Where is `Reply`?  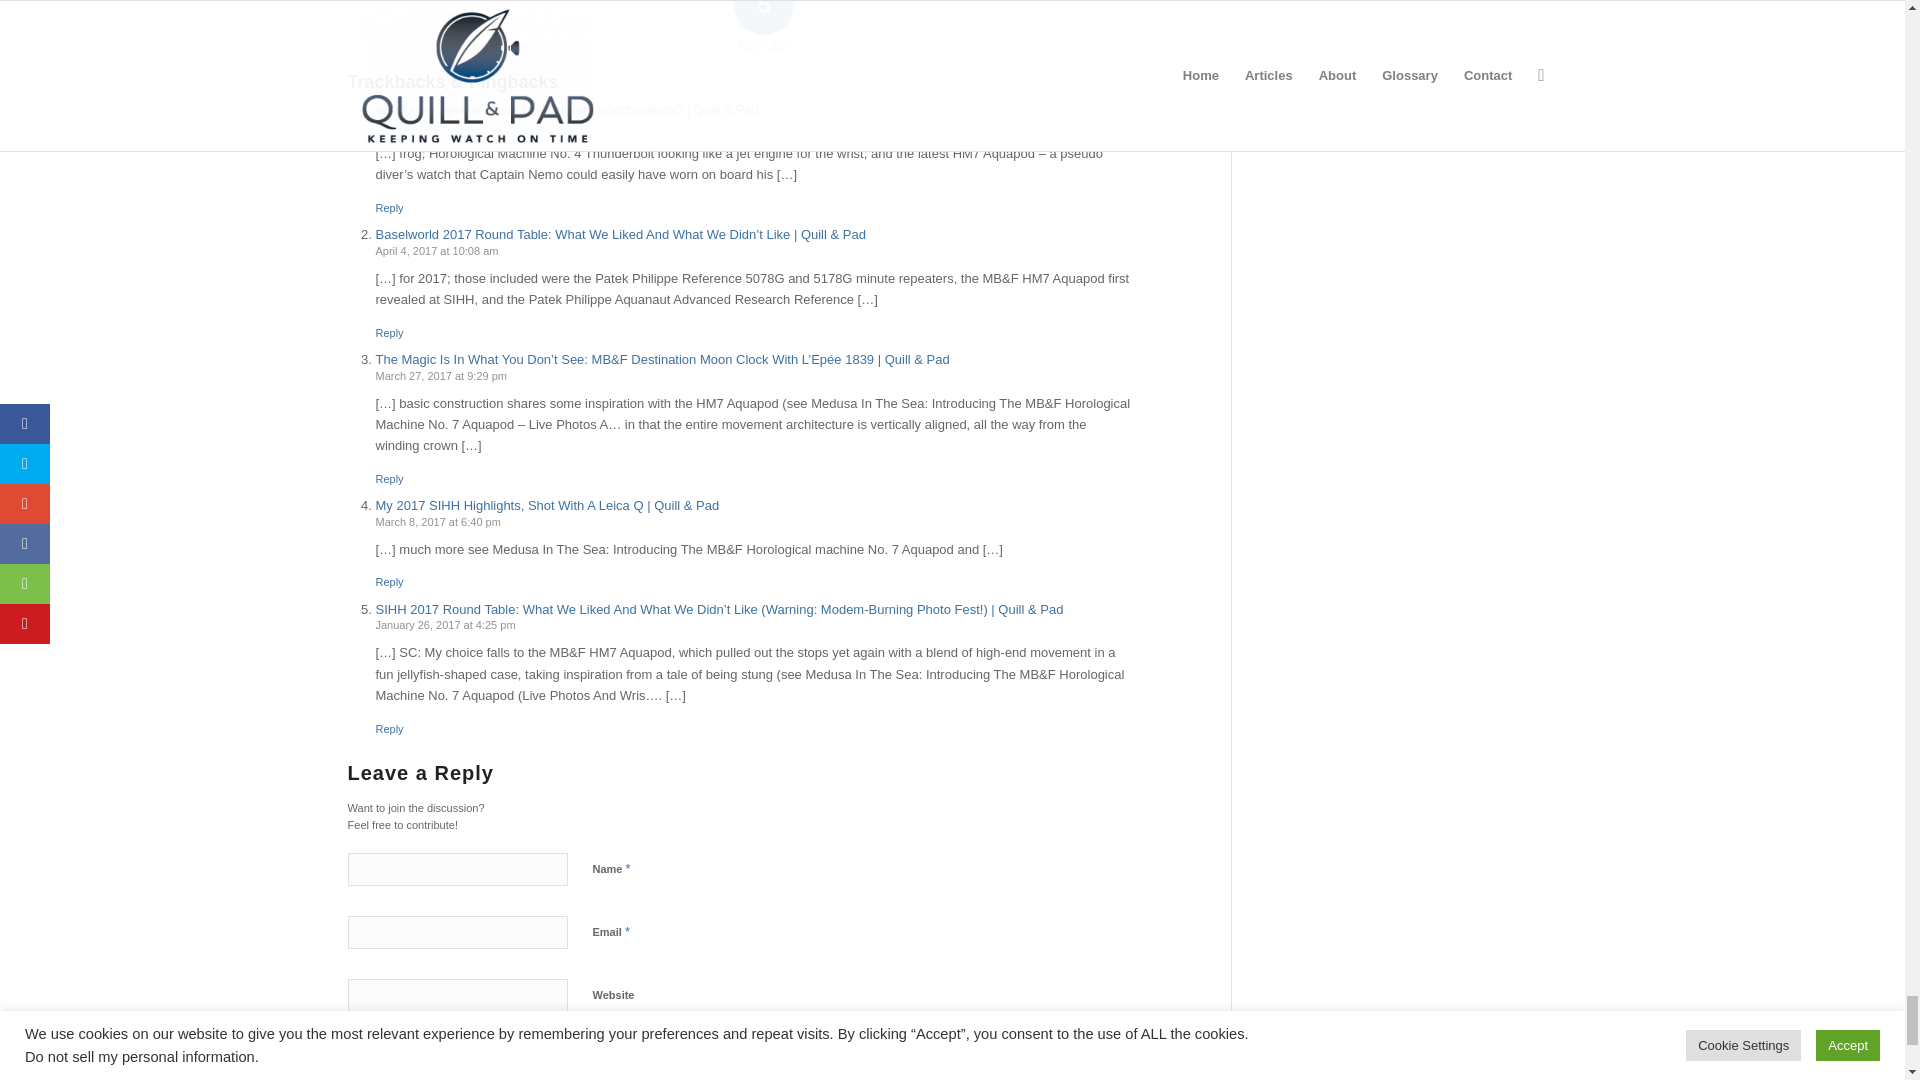
Reply is located at coordinates (390, 333).